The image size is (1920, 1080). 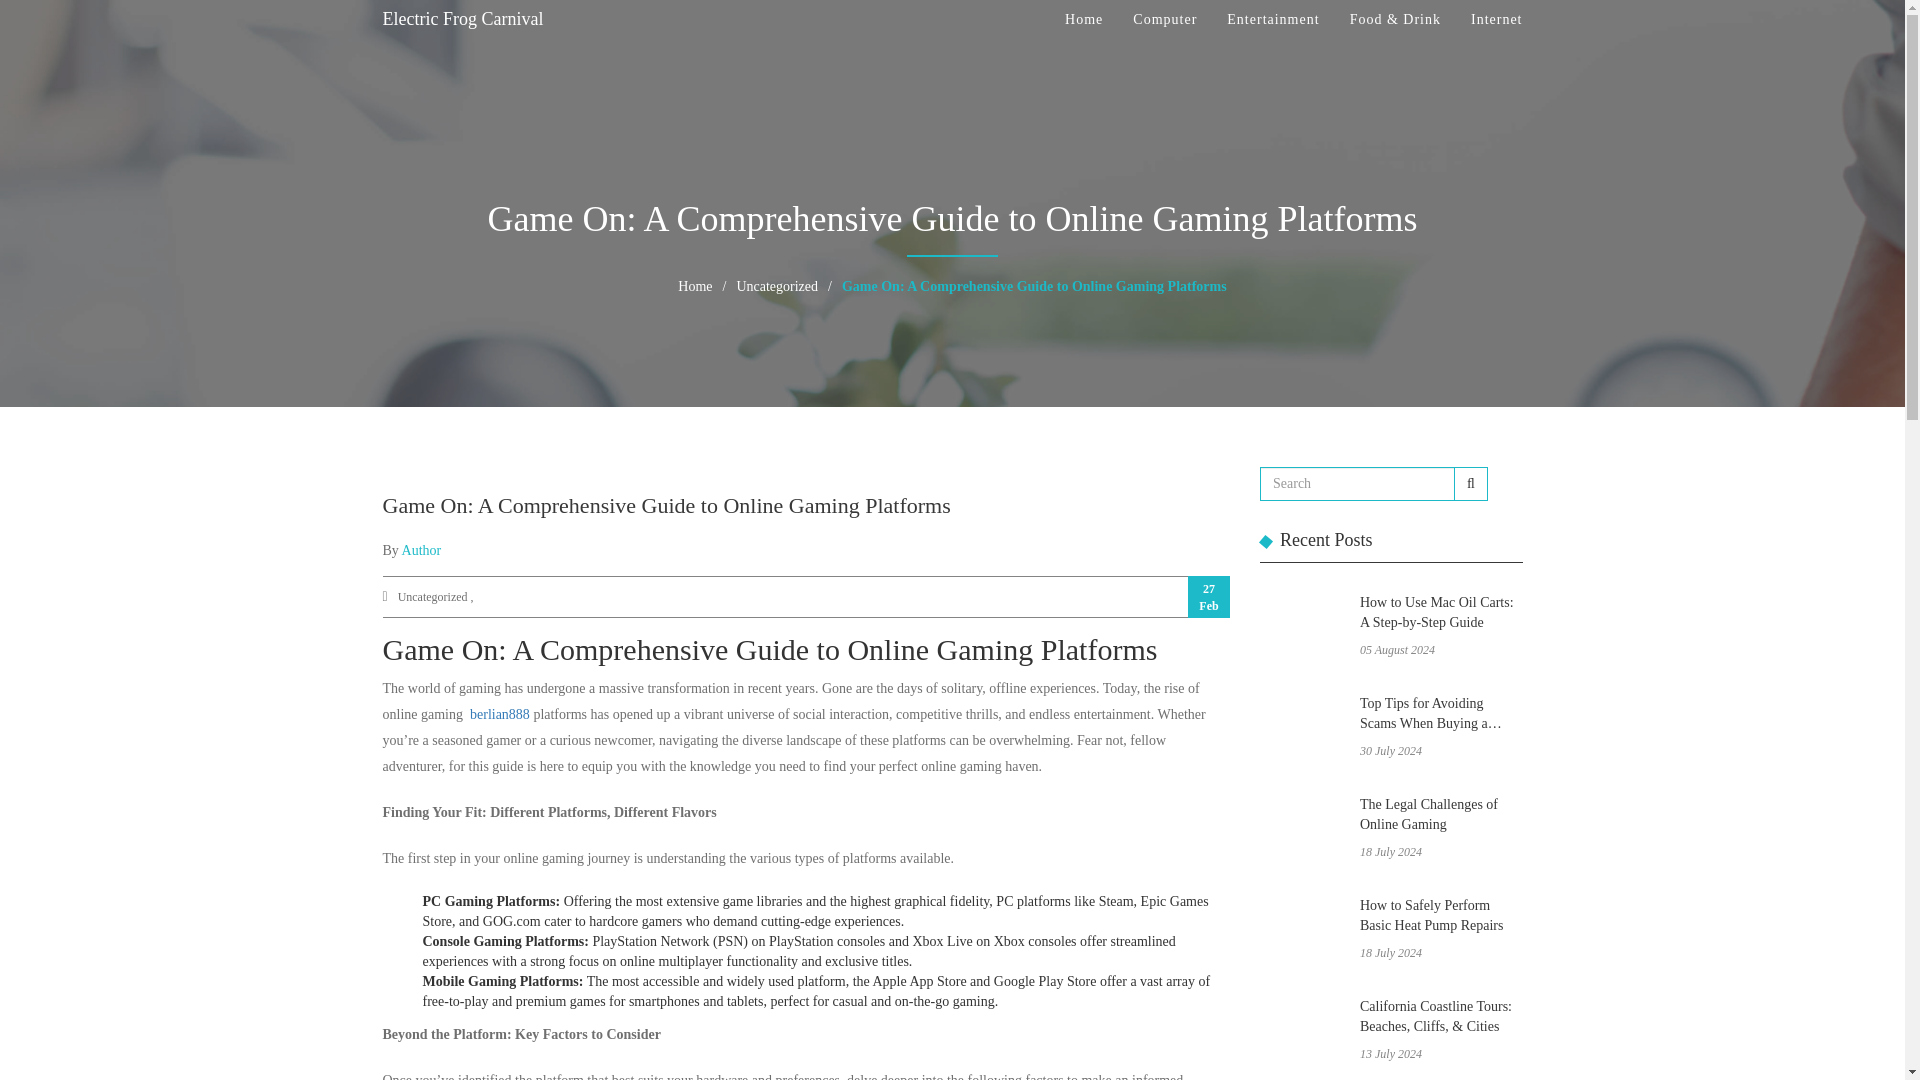 I want to click on Home, so click(x=694, y=286).